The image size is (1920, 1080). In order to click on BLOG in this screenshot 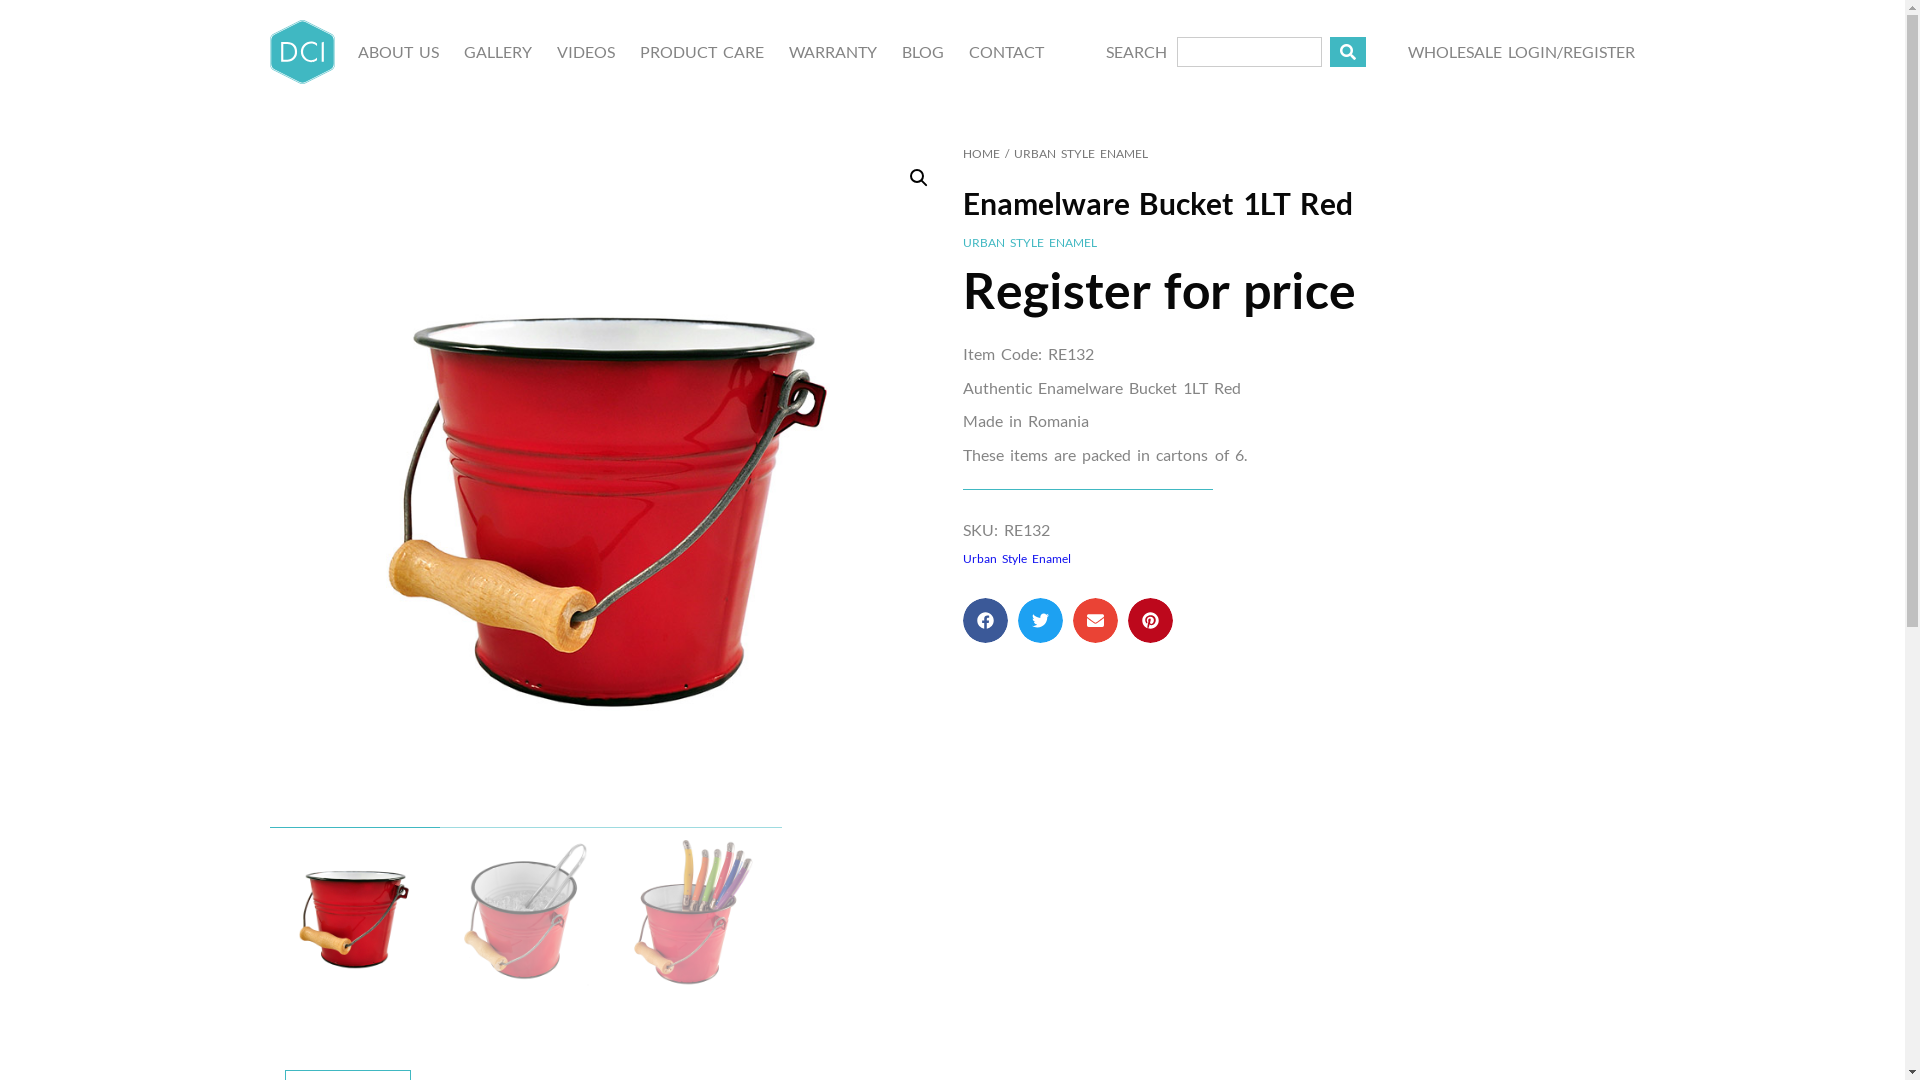, I will do `click(923, 52)`.